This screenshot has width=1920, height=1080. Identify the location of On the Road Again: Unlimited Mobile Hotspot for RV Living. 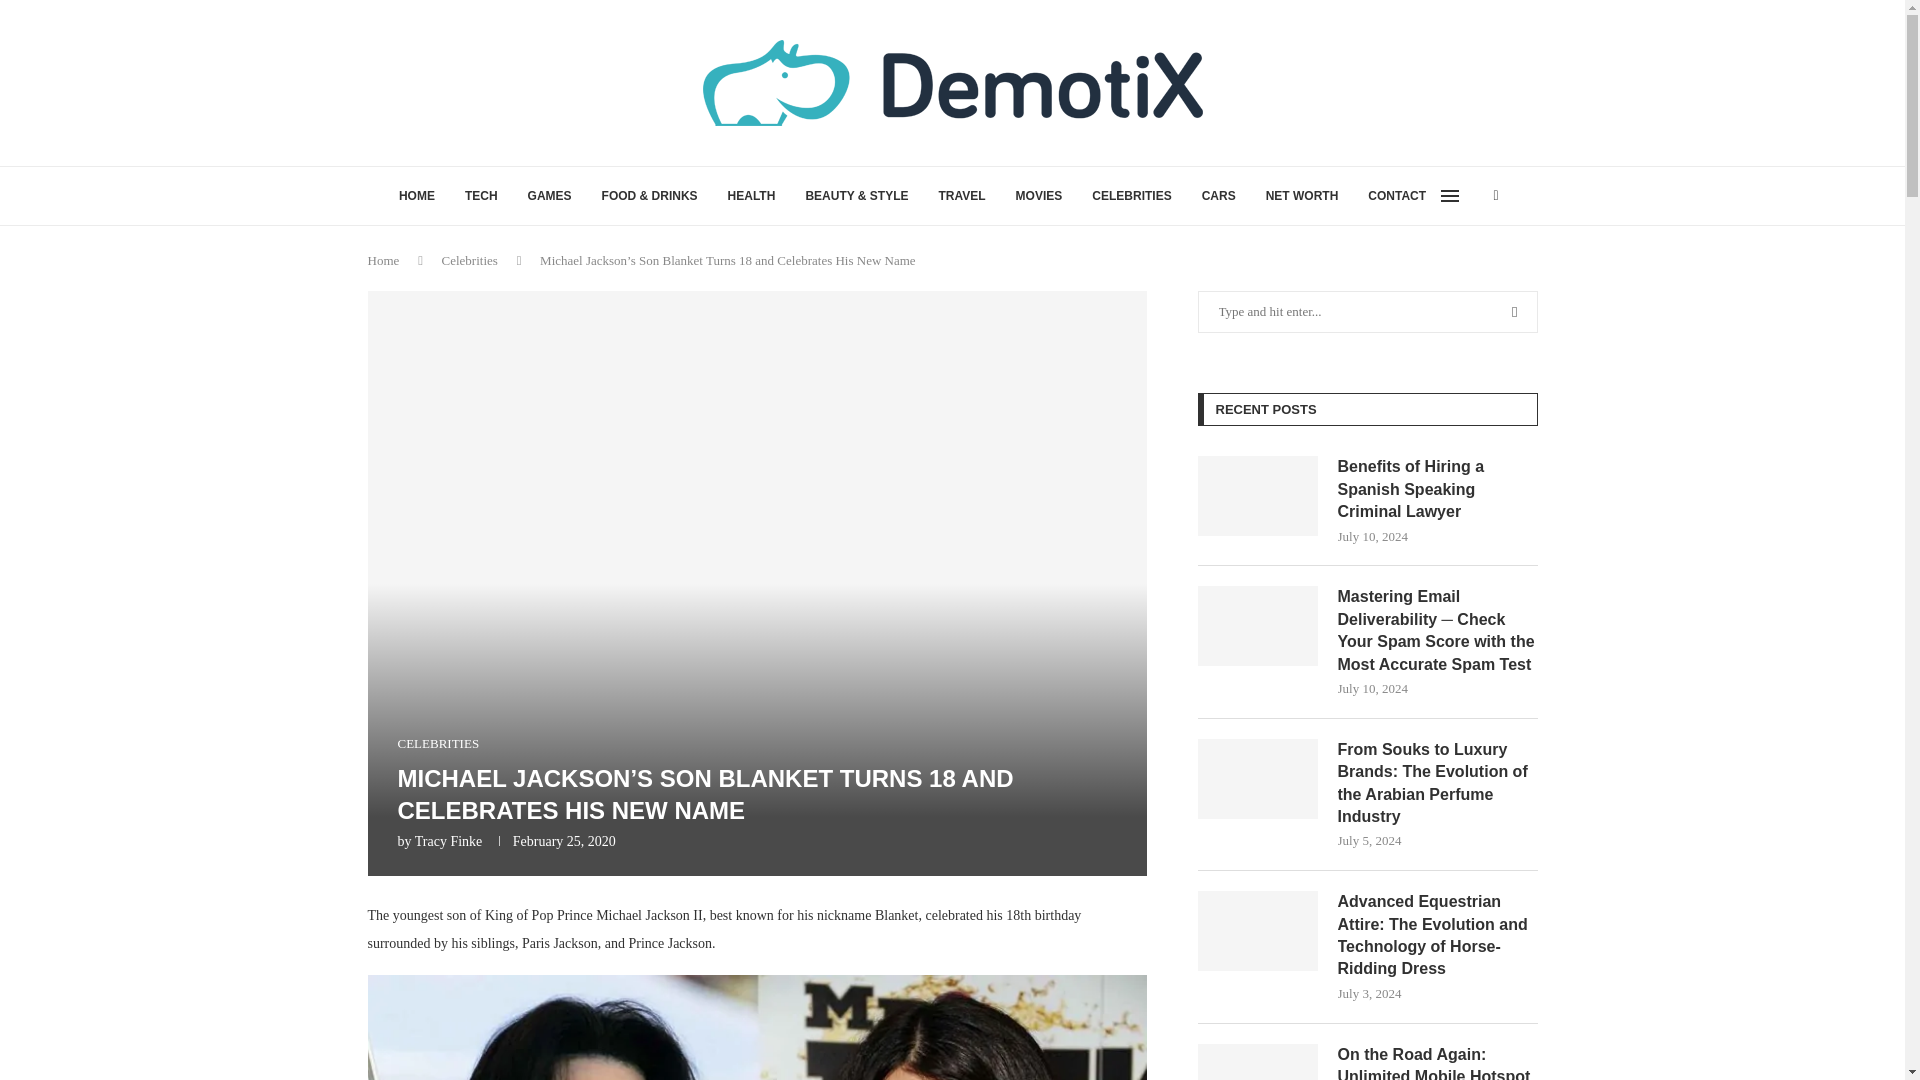
(1438, 1062).